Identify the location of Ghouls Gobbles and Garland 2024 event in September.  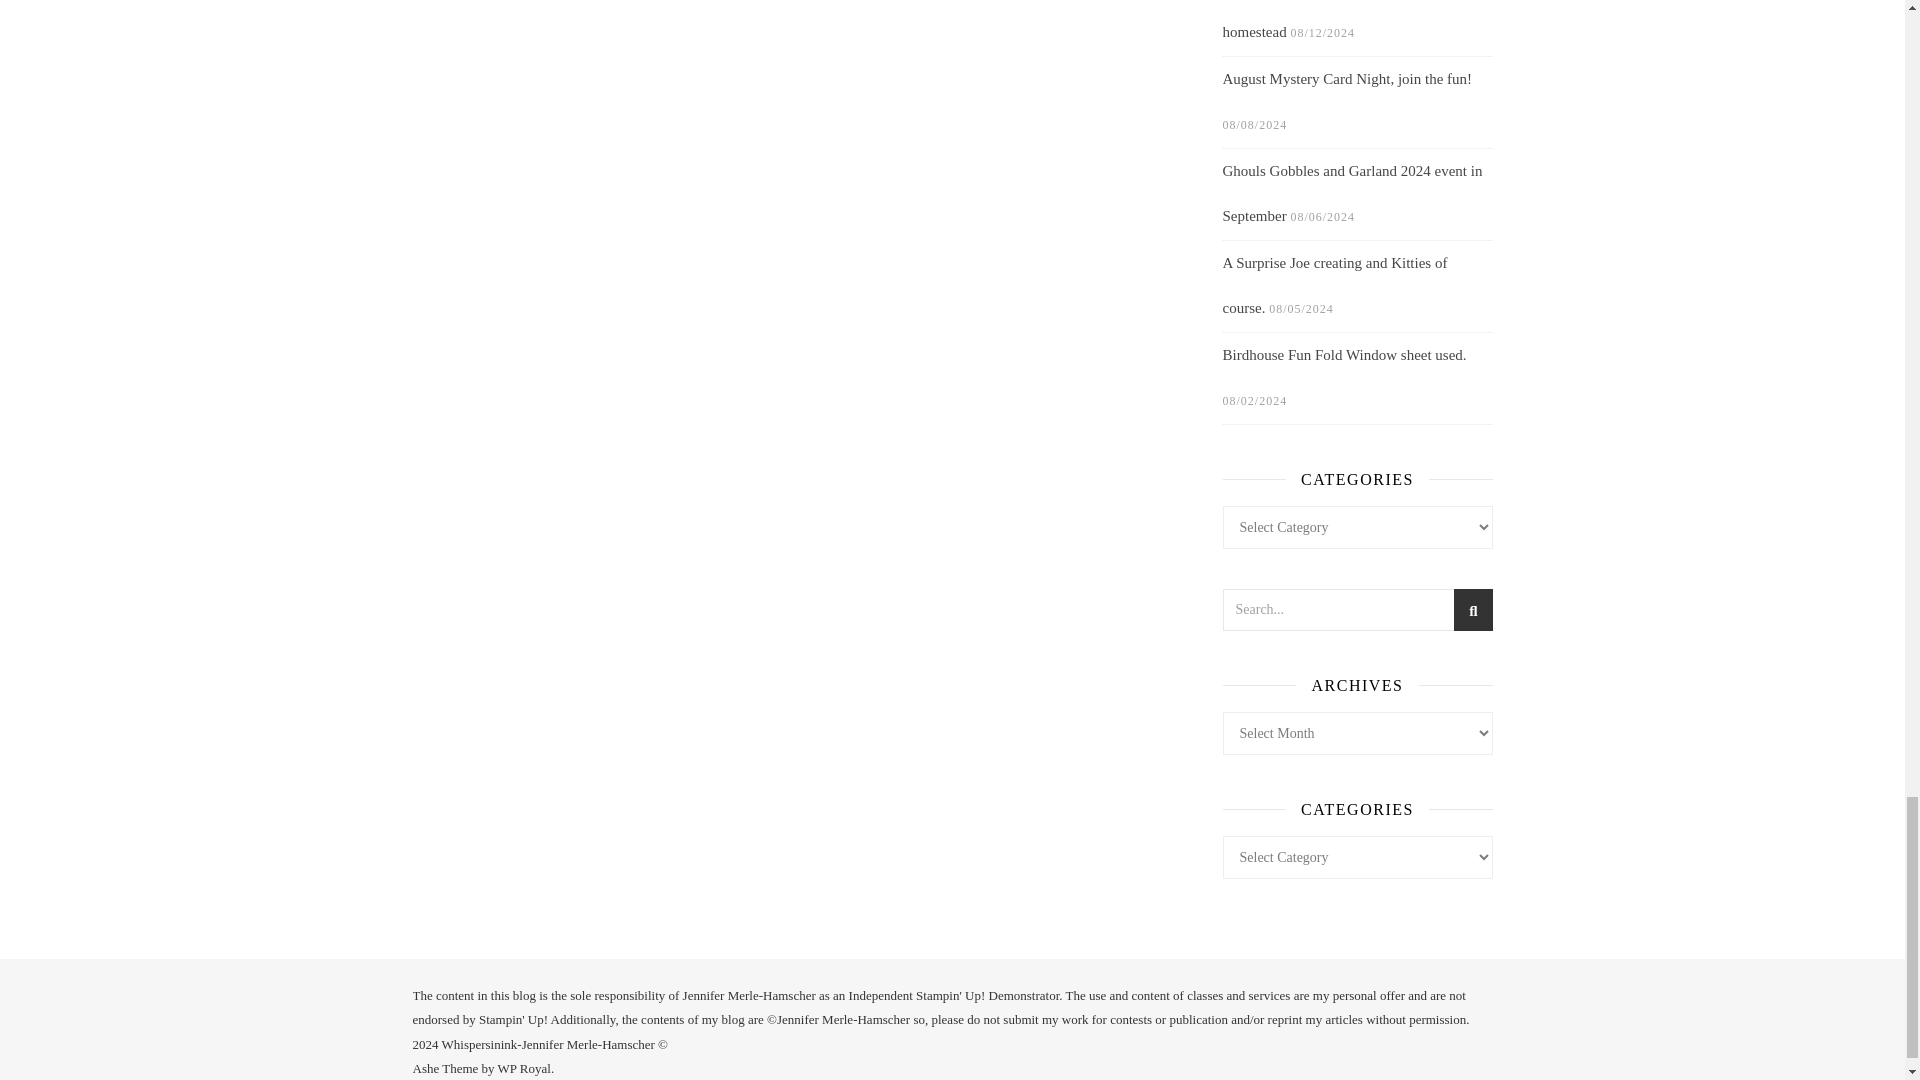
(1352, 192).